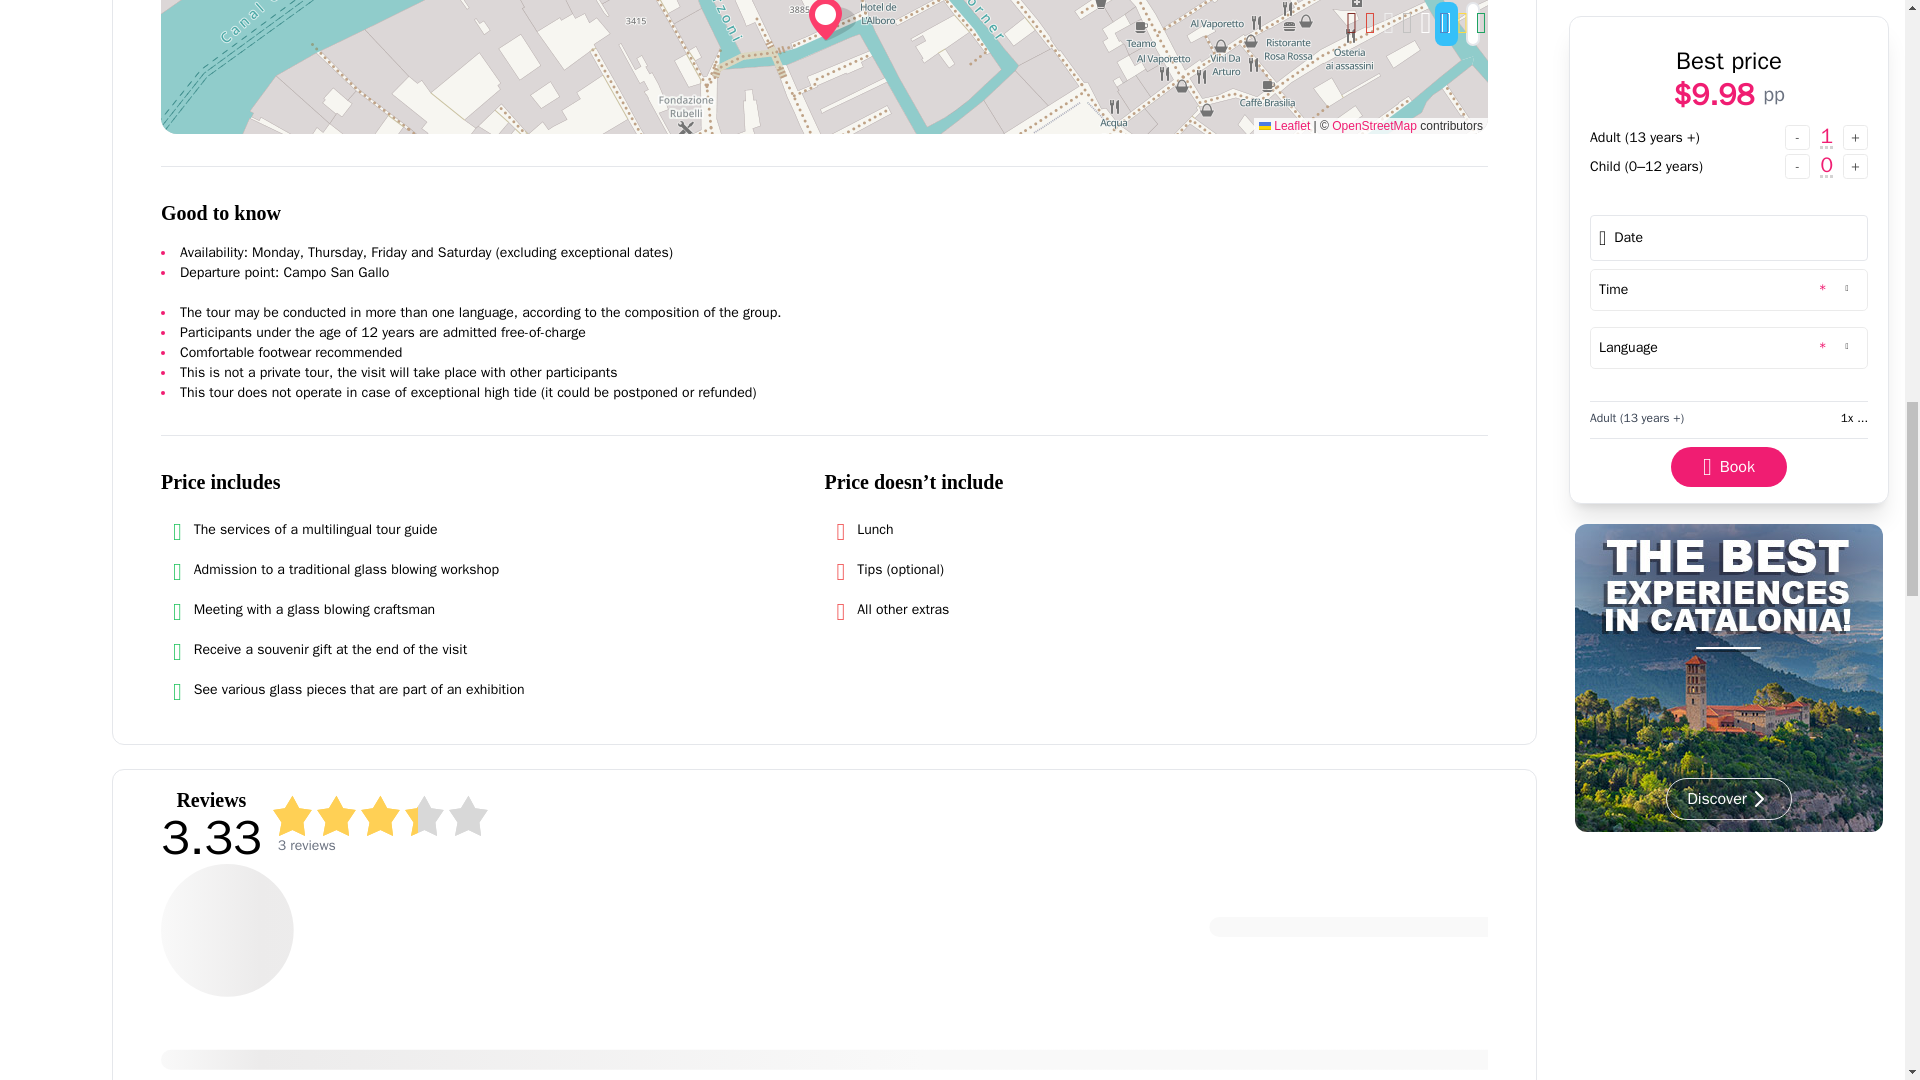 Image resolution: width=1920 pixels, height=1080 pixels. Describe the element at coordinates (1284, 125) in the screenshot. I see `A JavaScript library for interactive maps` at that location.